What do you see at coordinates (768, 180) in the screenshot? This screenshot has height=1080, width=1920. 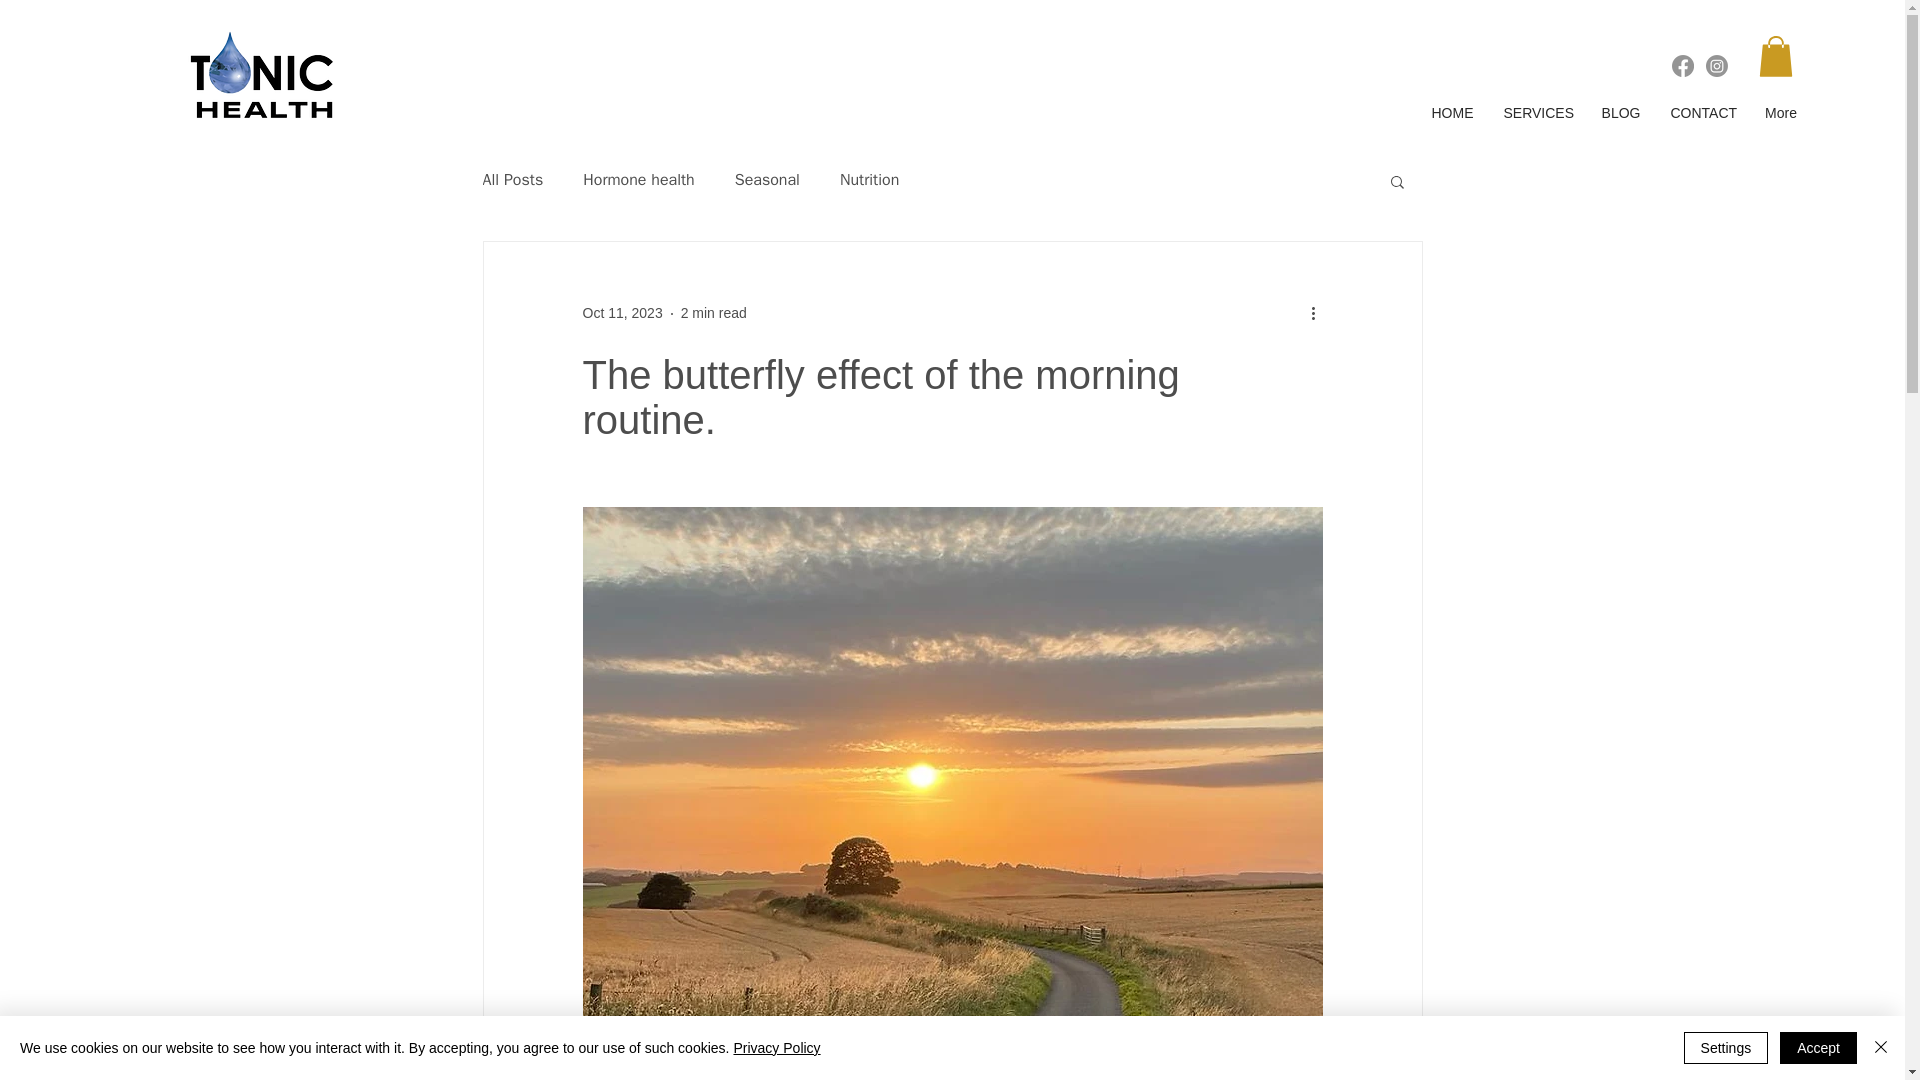 I see `Seasonal` at bounding box center [768, 180].